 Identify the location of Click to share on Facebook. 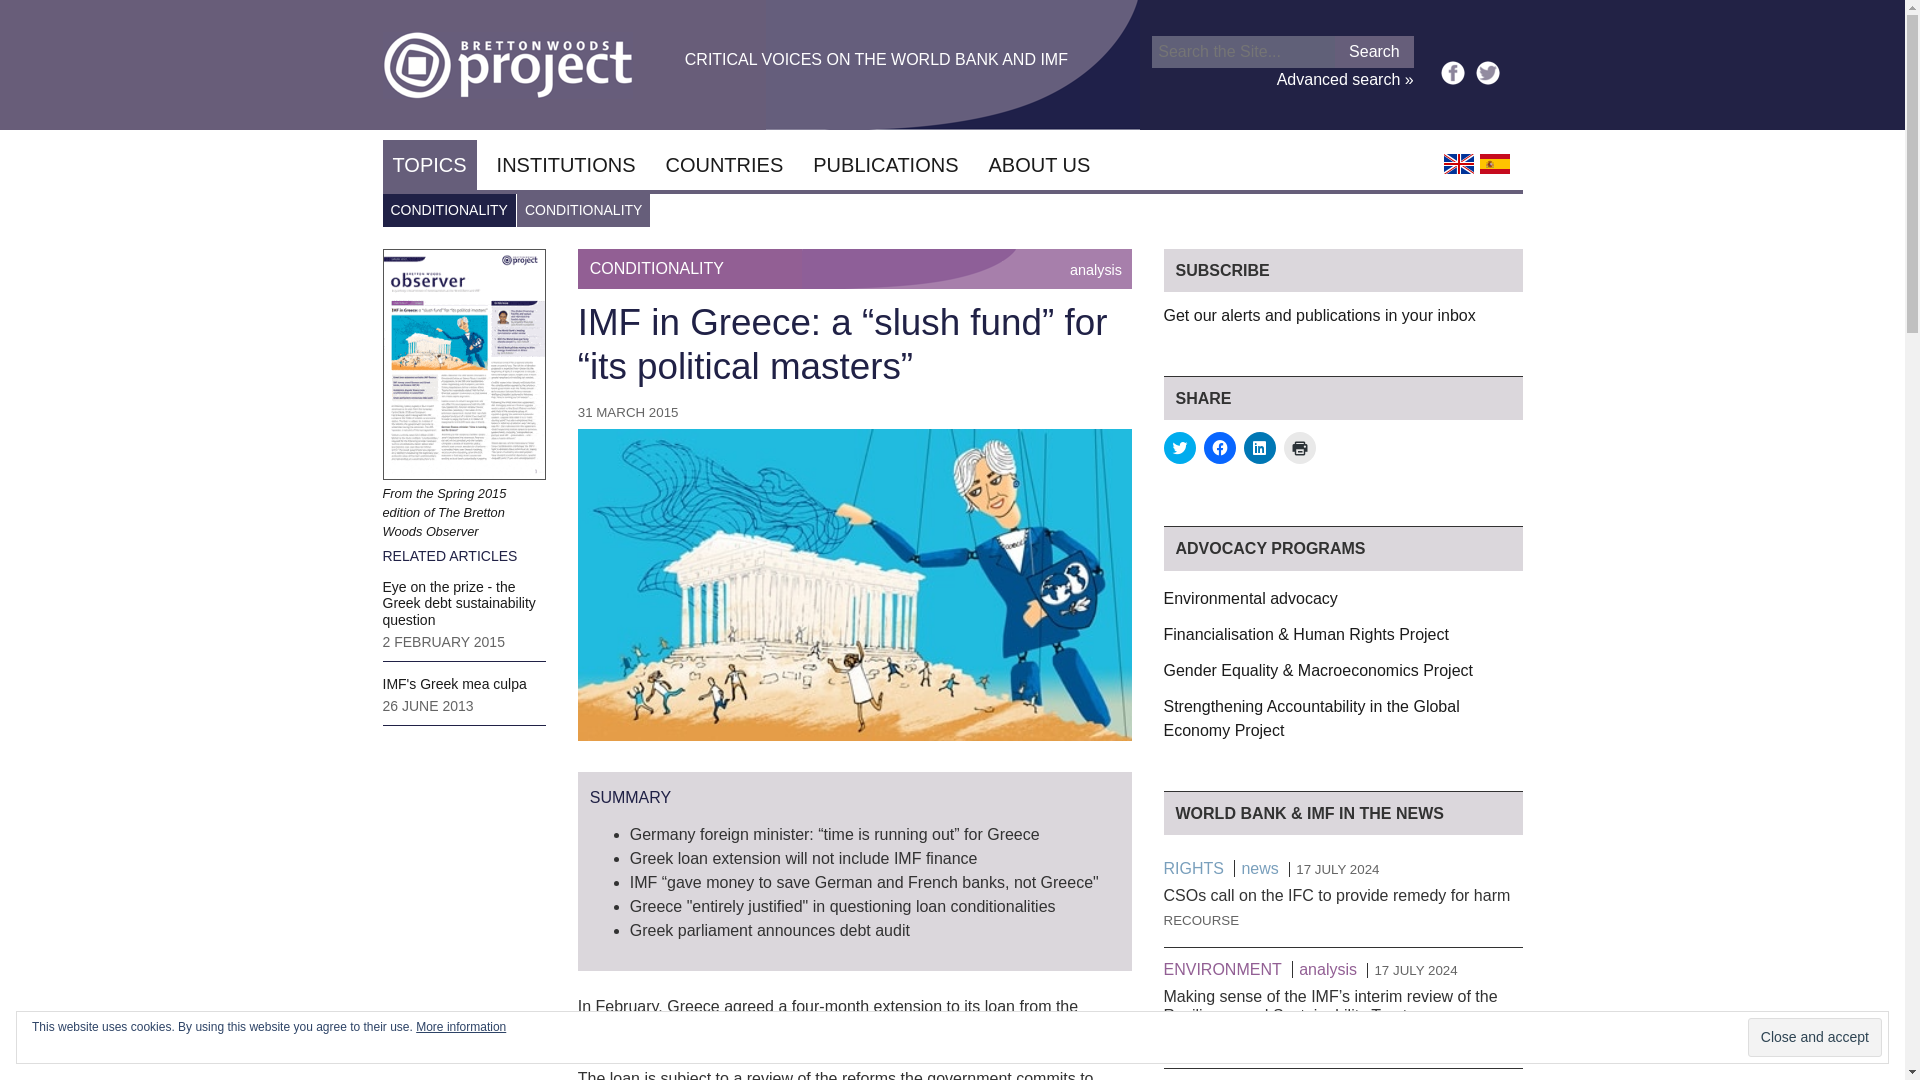
(1220, 448).